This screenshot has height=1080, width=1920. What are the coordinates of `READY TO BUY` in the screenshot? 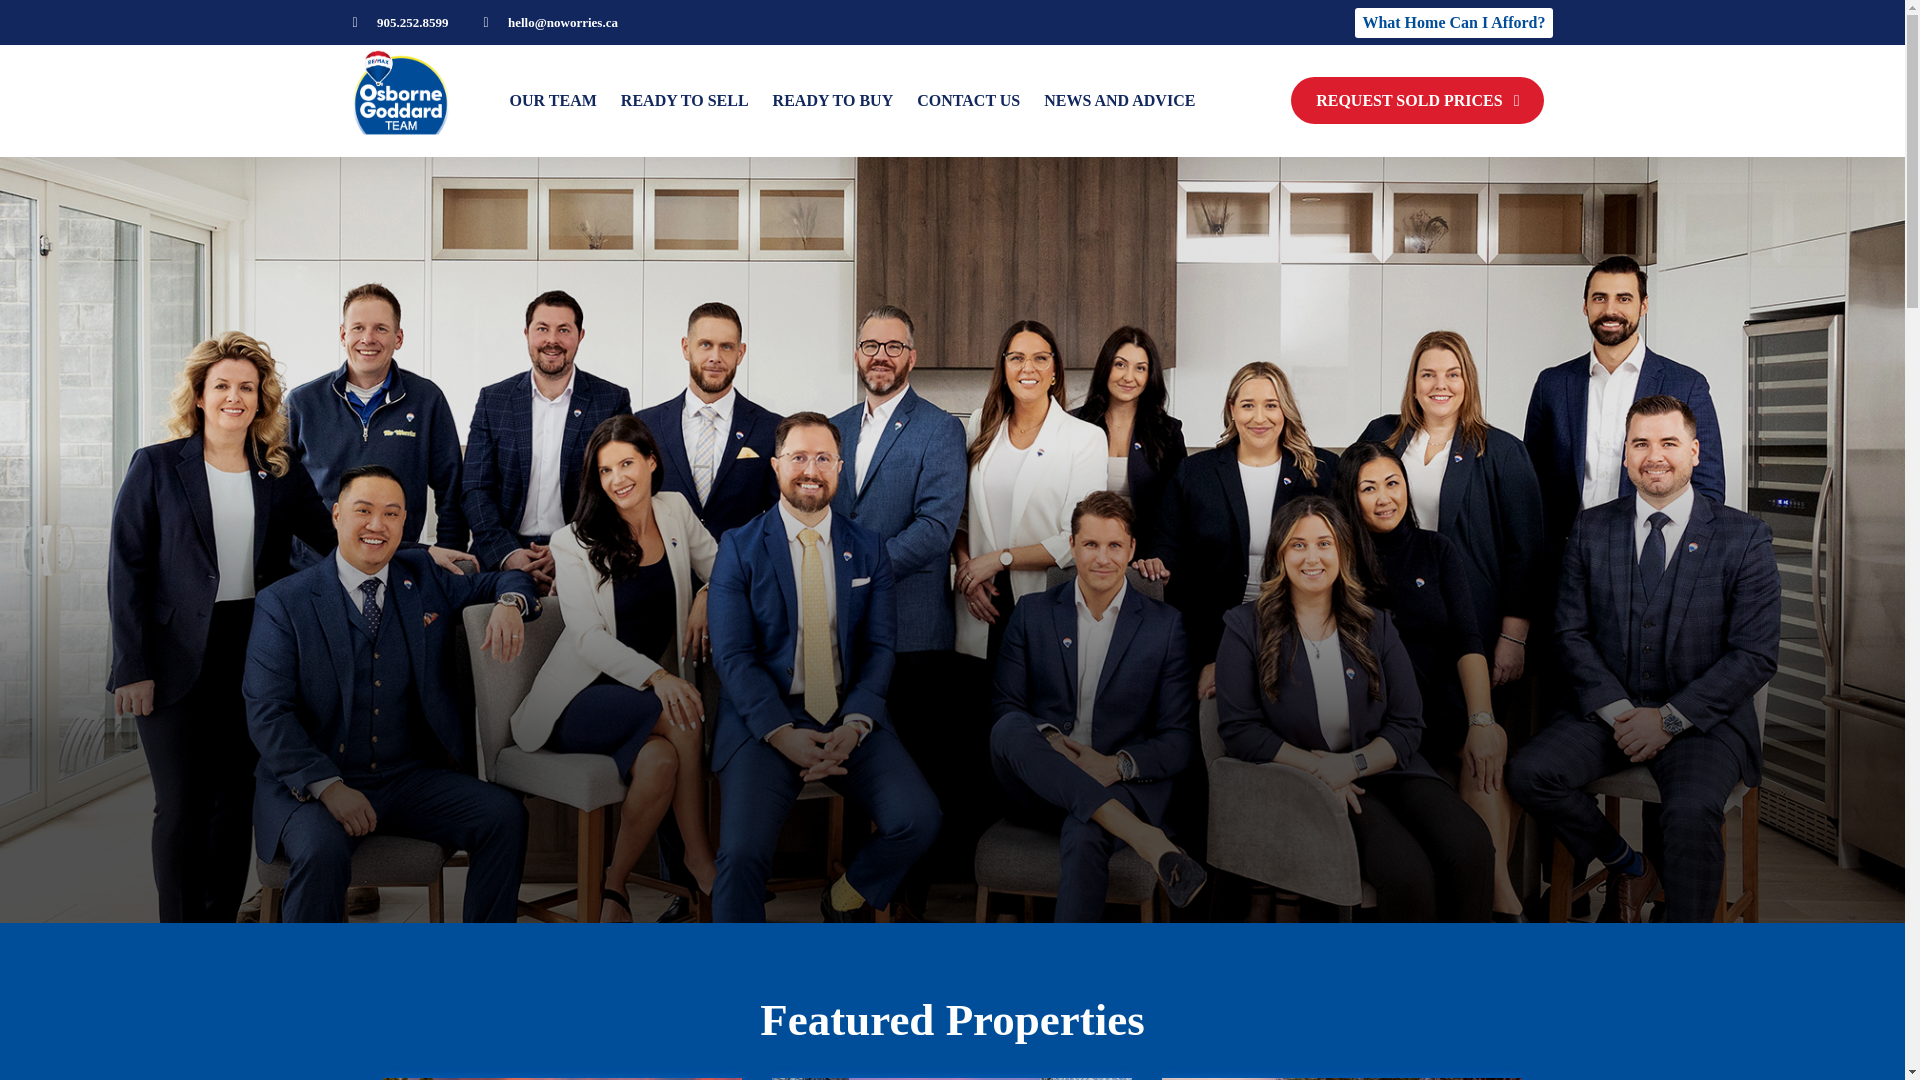 It's located at (834, 100).